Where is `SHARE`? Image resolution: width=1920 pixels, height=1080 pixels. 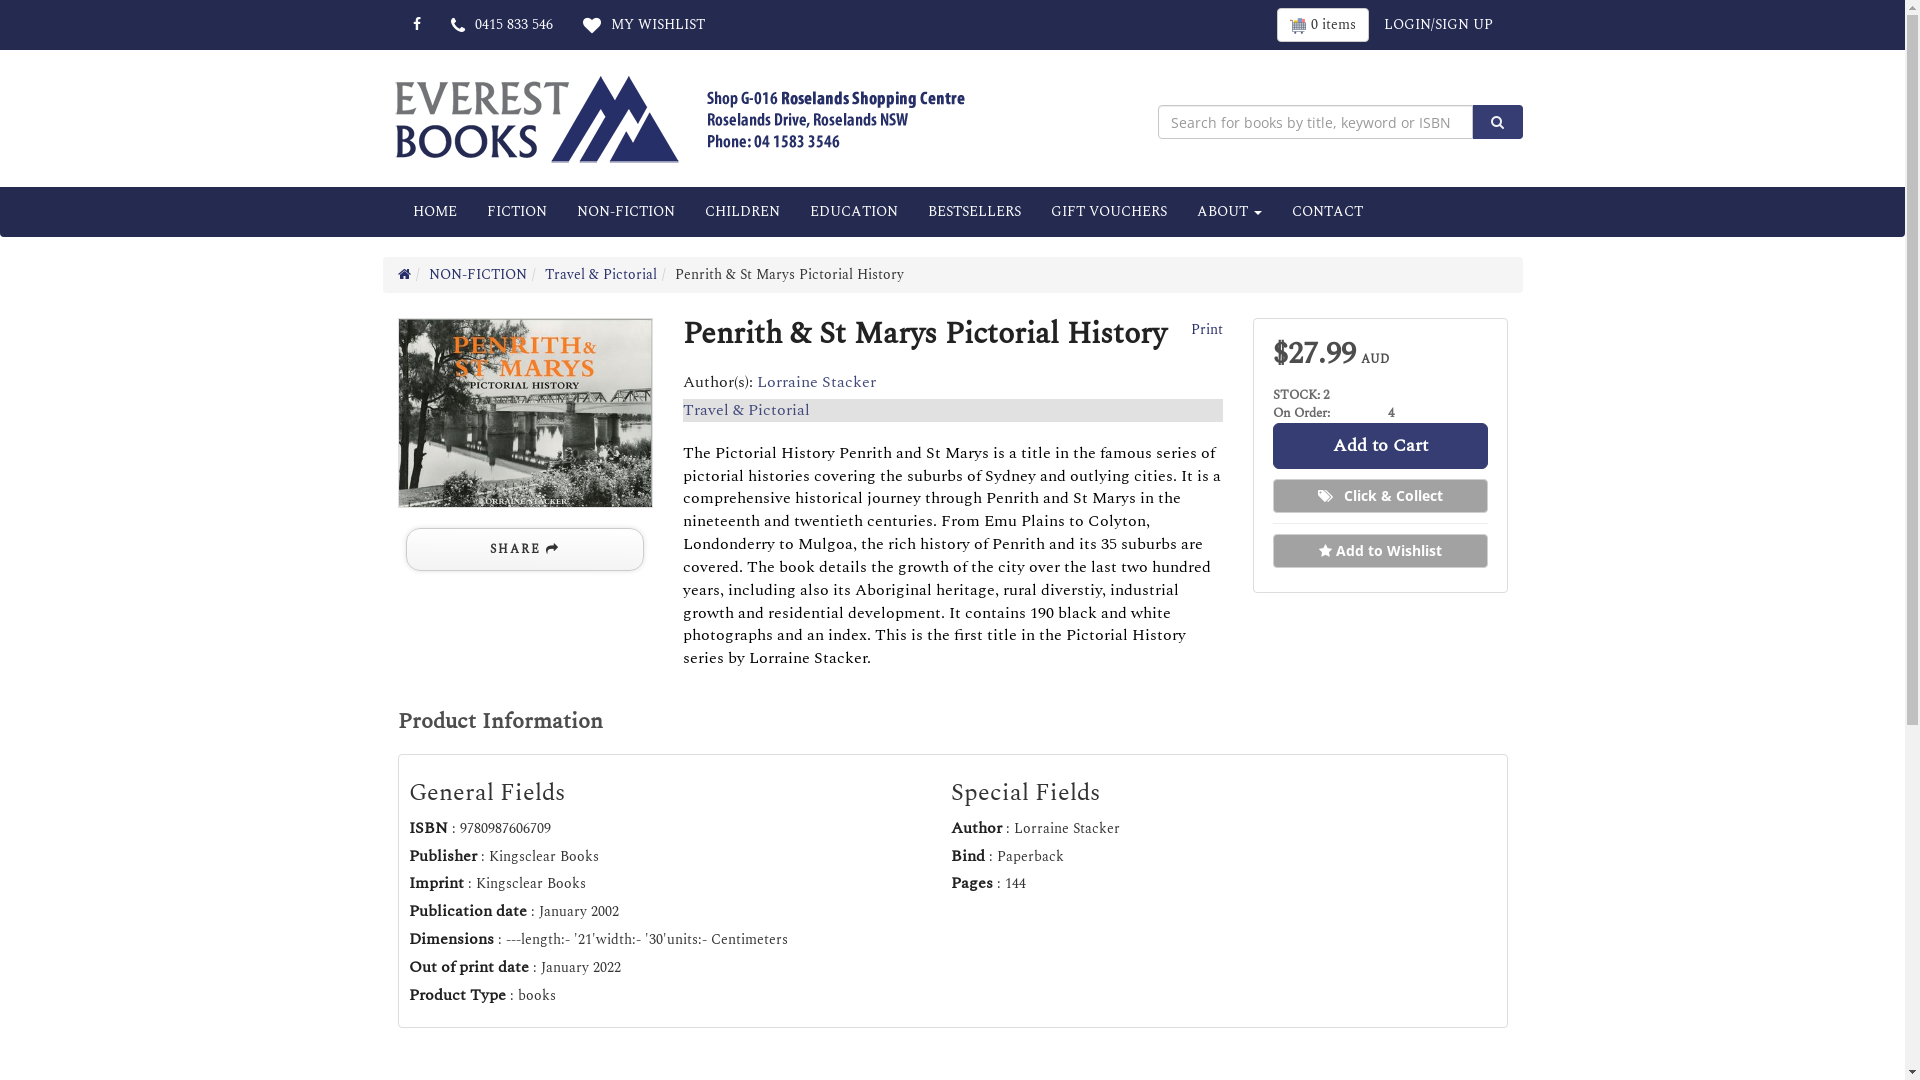
SHARE is located at coordinates (525, 550).